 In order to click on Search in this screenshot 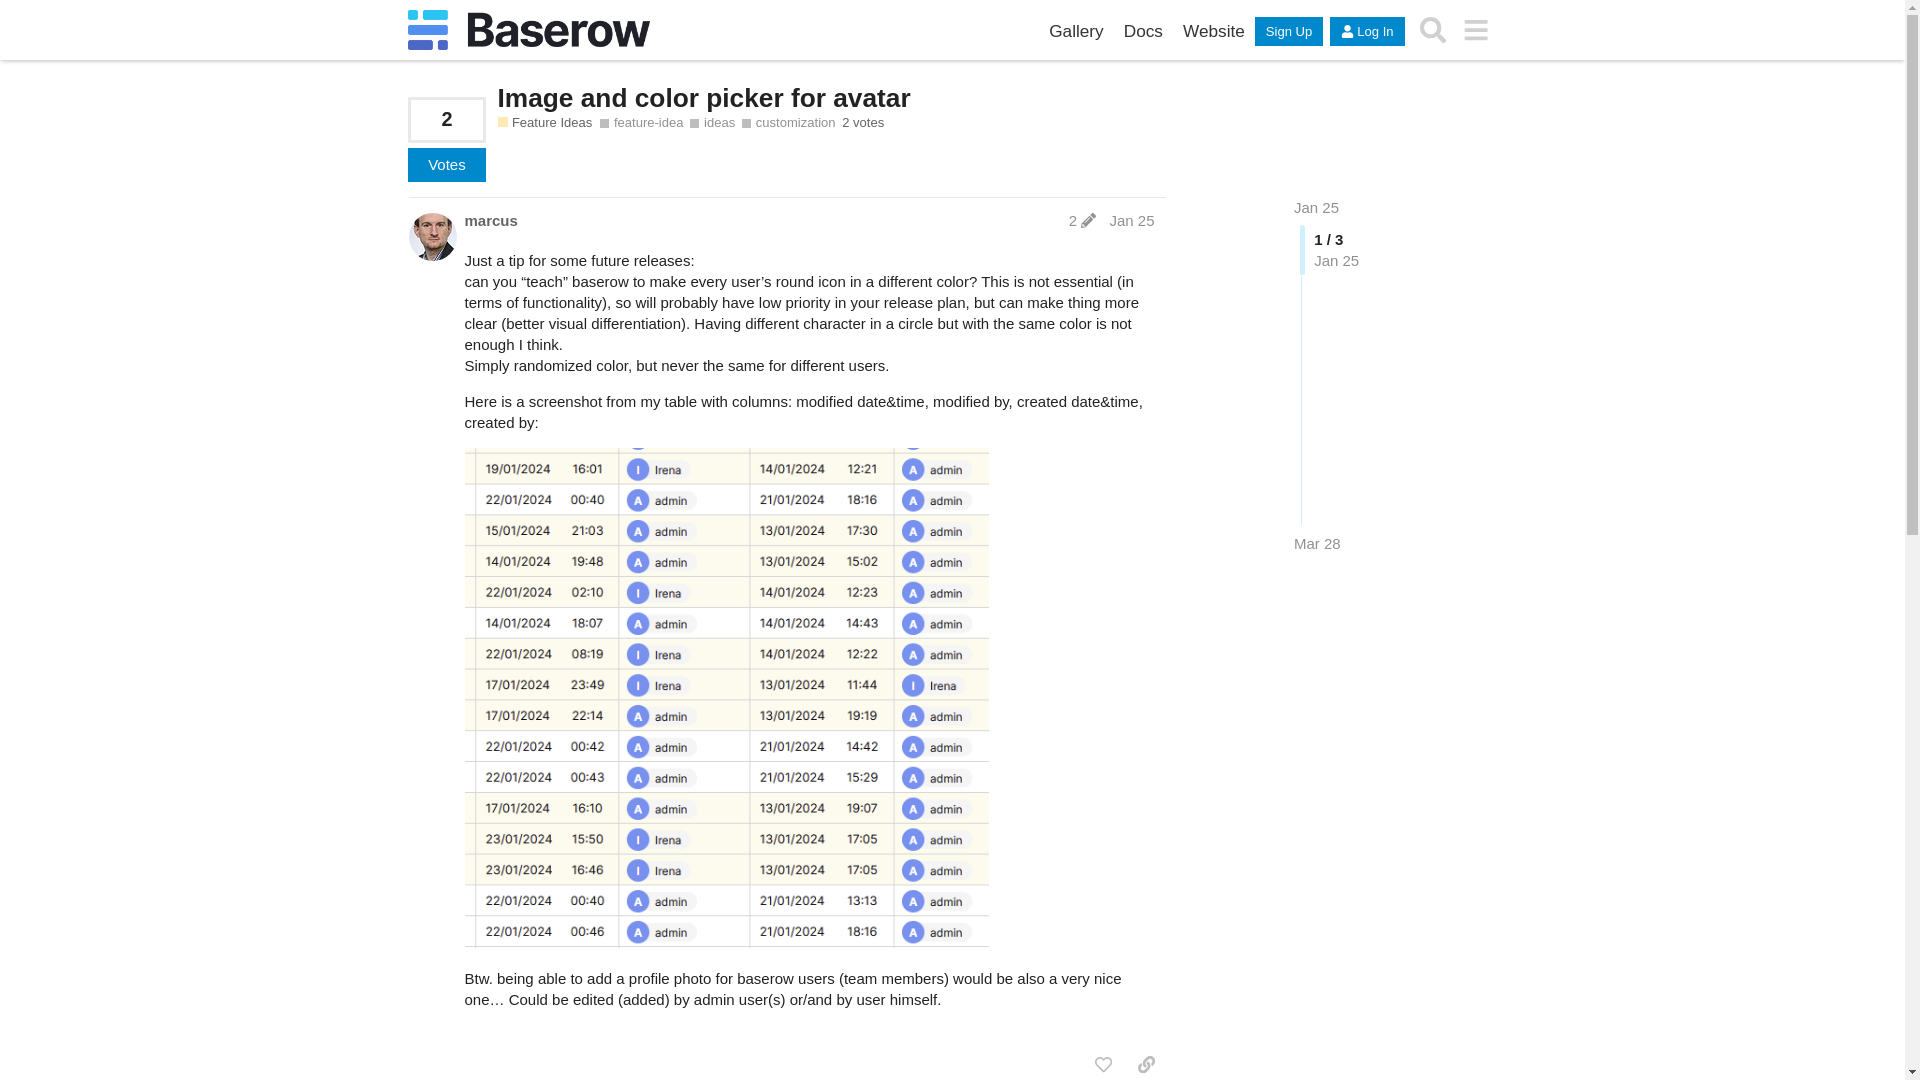, I will do `click(1433, 30)`.